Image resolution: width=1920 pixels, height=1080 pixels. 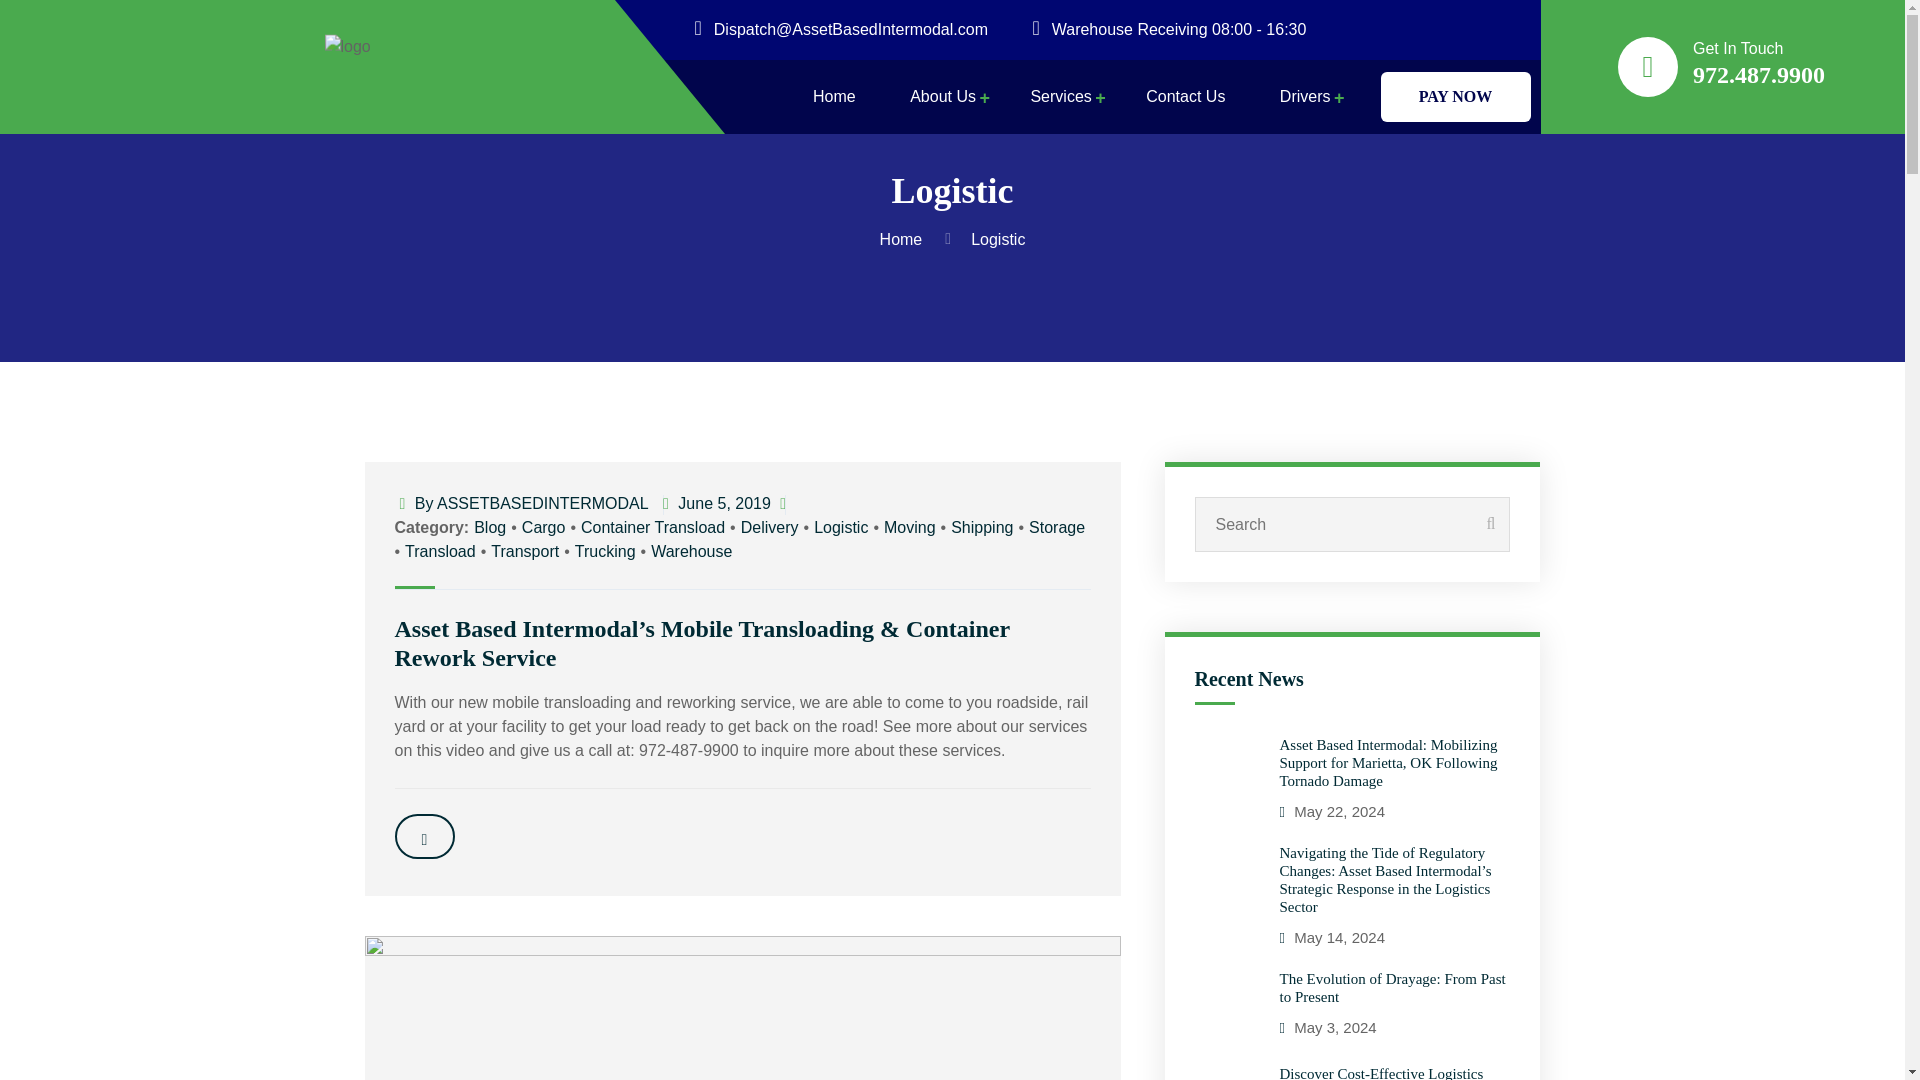 What do you see at coordinates (544, 528) in the screenshot?
I see `Cargo` at bounding box center [544, 528].